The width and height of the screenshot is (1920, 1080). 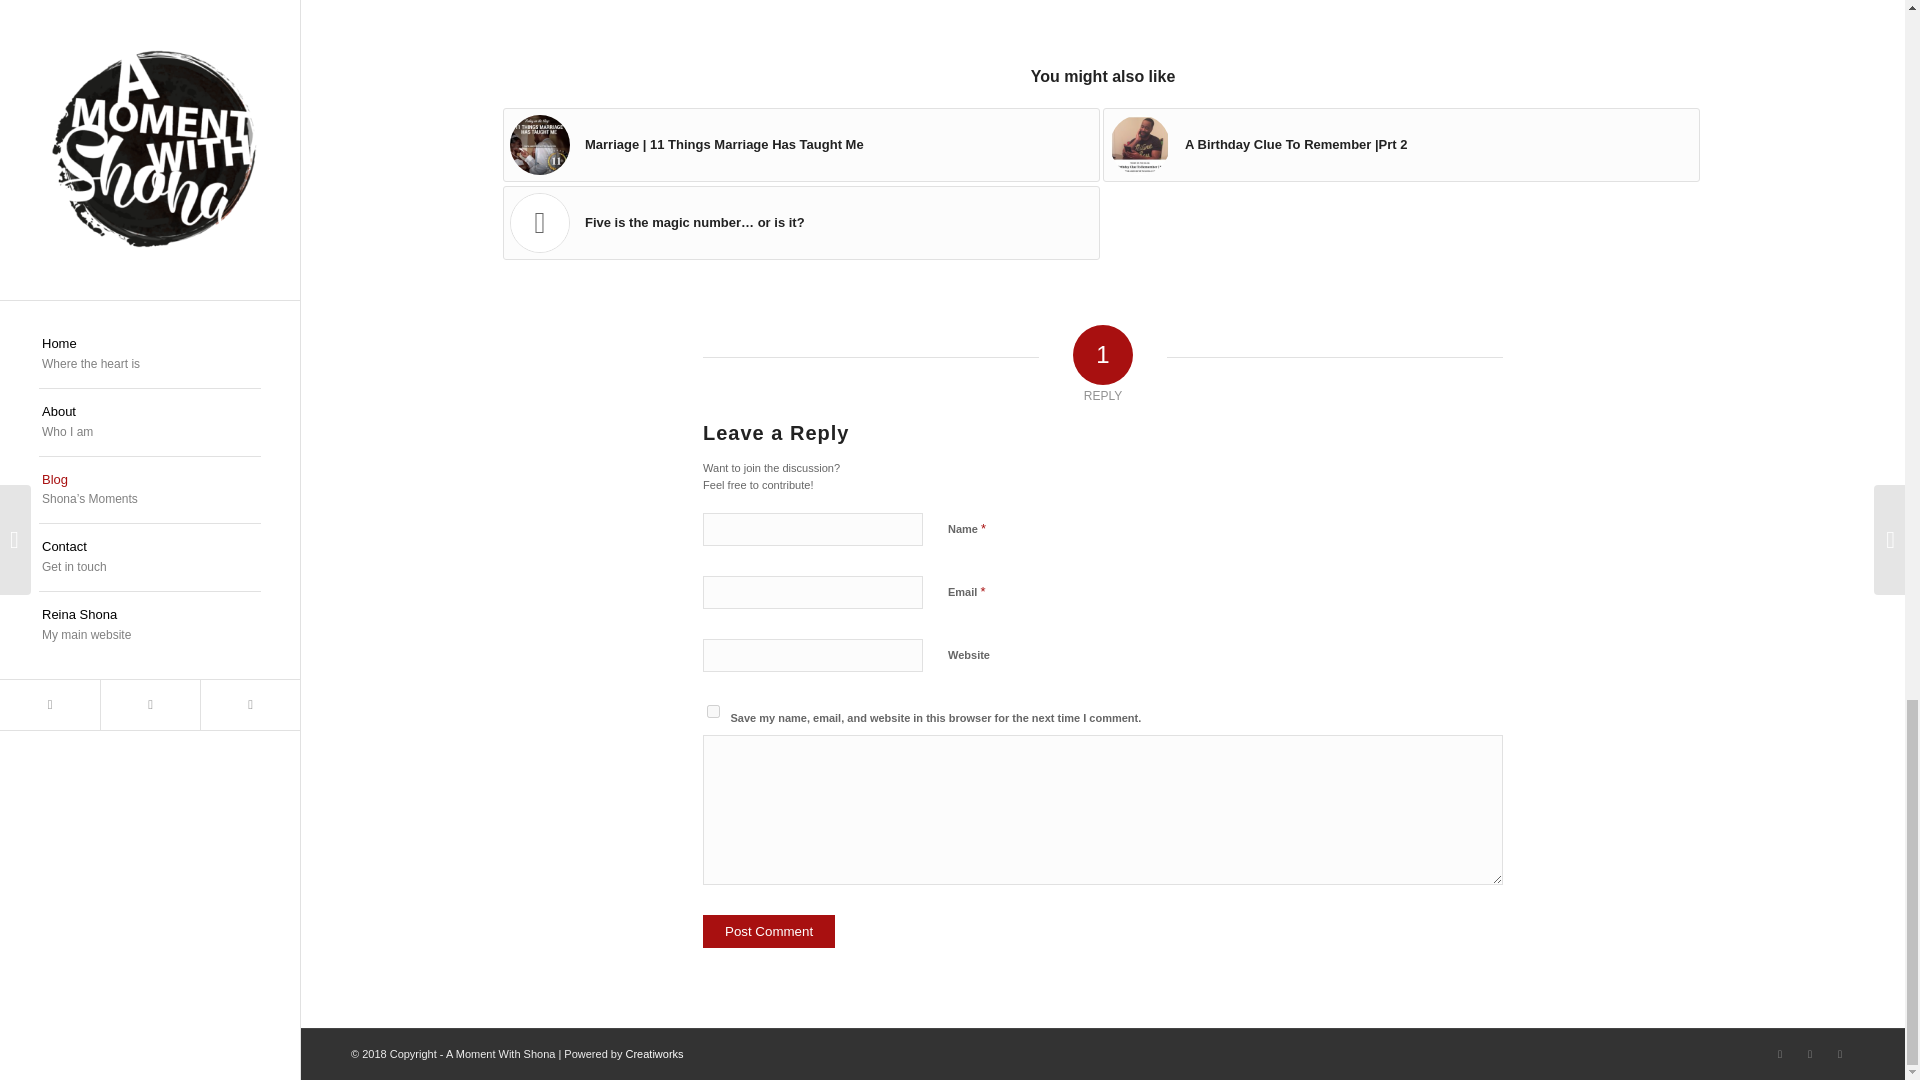 I want to click on Creatiworks, so click(x=654, y=1053).